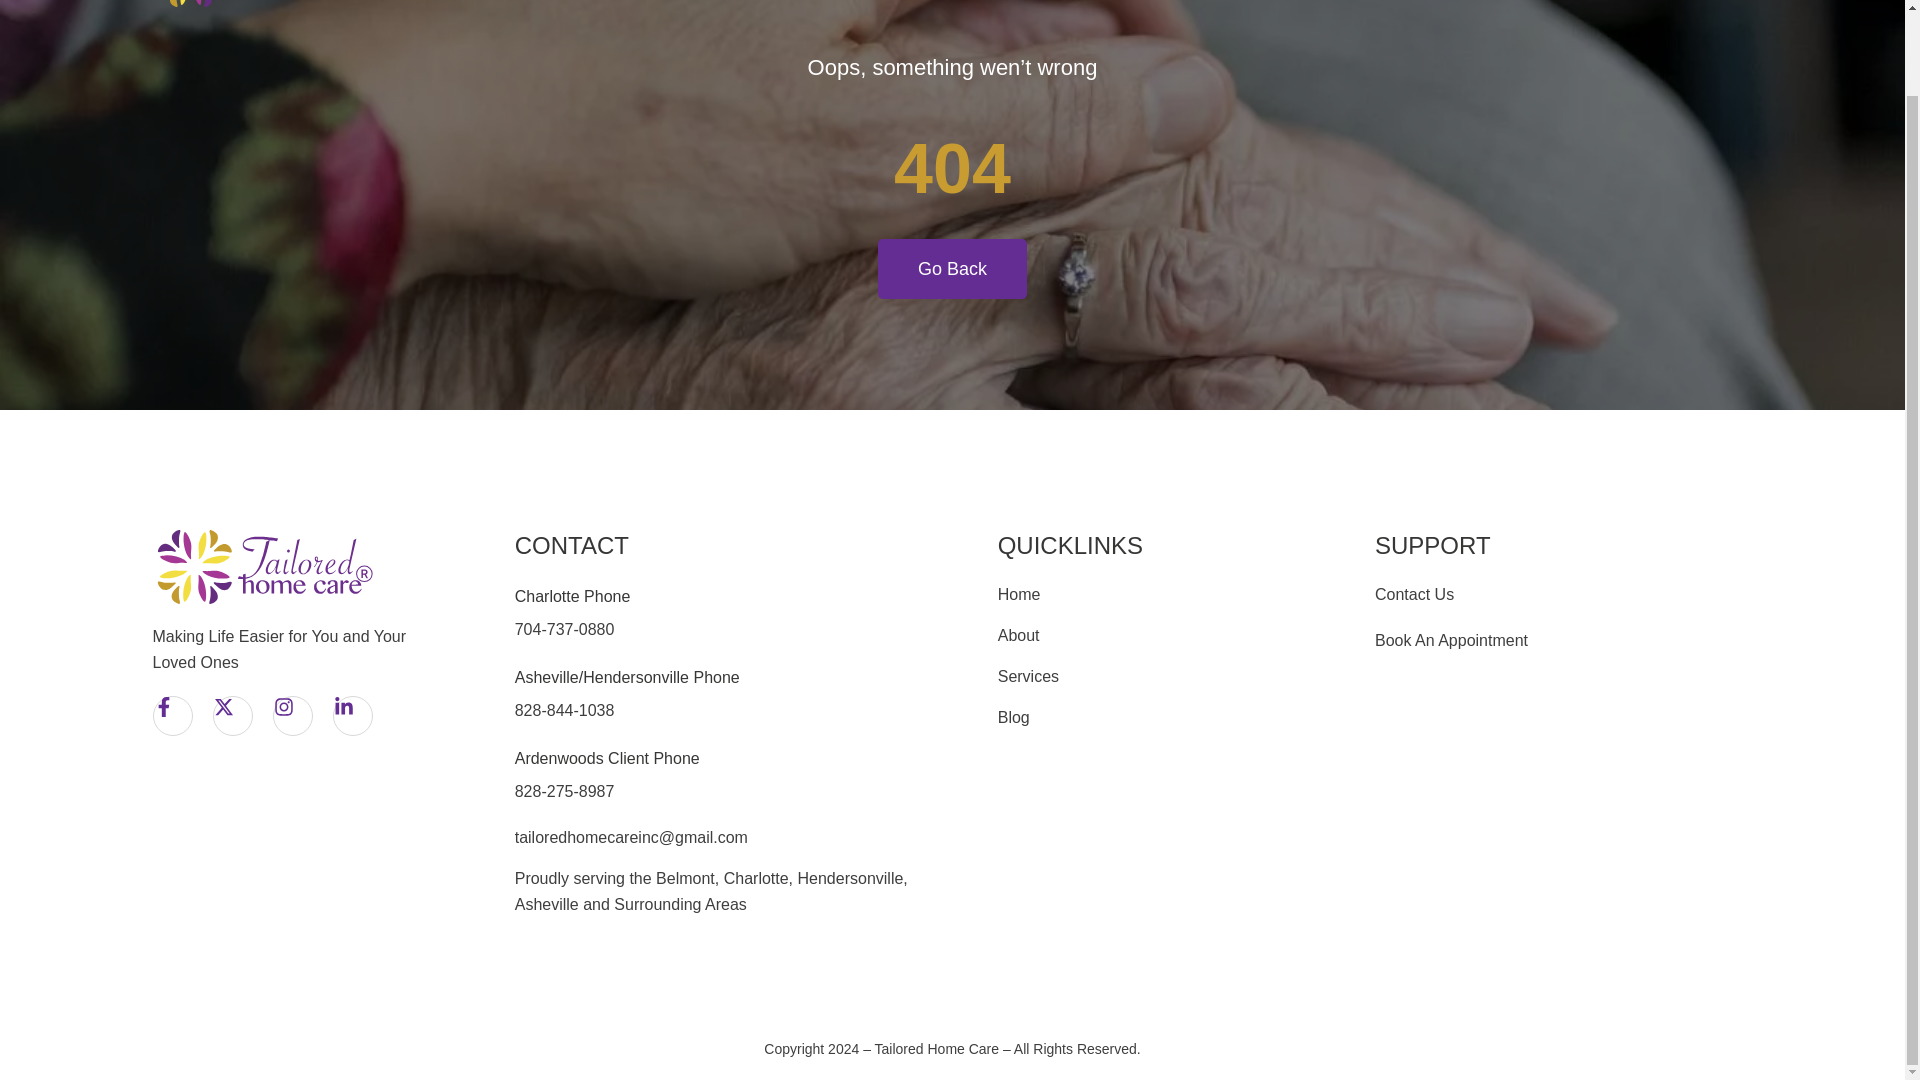 This screenshot has height=1080, width=1920. I want to click on Blog, so click(1712, 0).